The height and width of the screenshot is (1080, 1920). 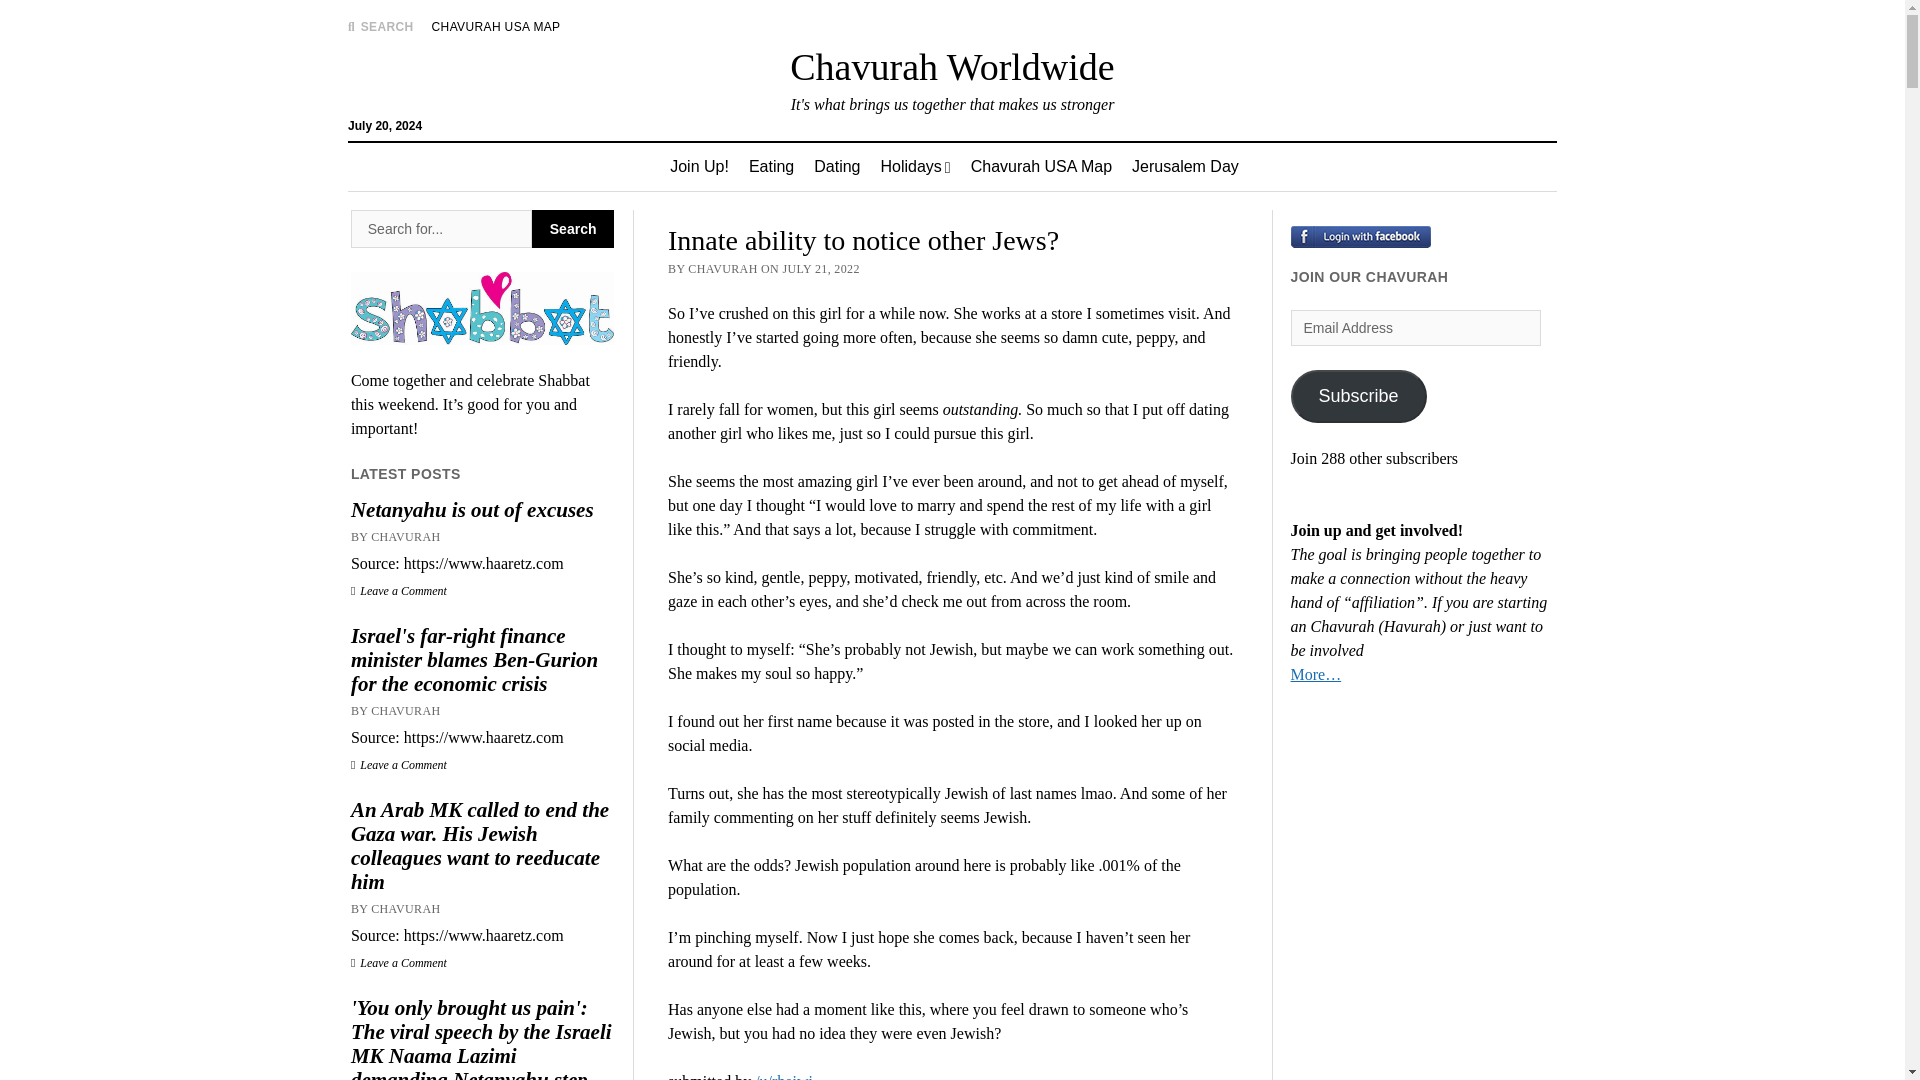 What do you see at coordinates (572, 228) in the screenshot?
I see `Search` at bounding box center [572, 228].